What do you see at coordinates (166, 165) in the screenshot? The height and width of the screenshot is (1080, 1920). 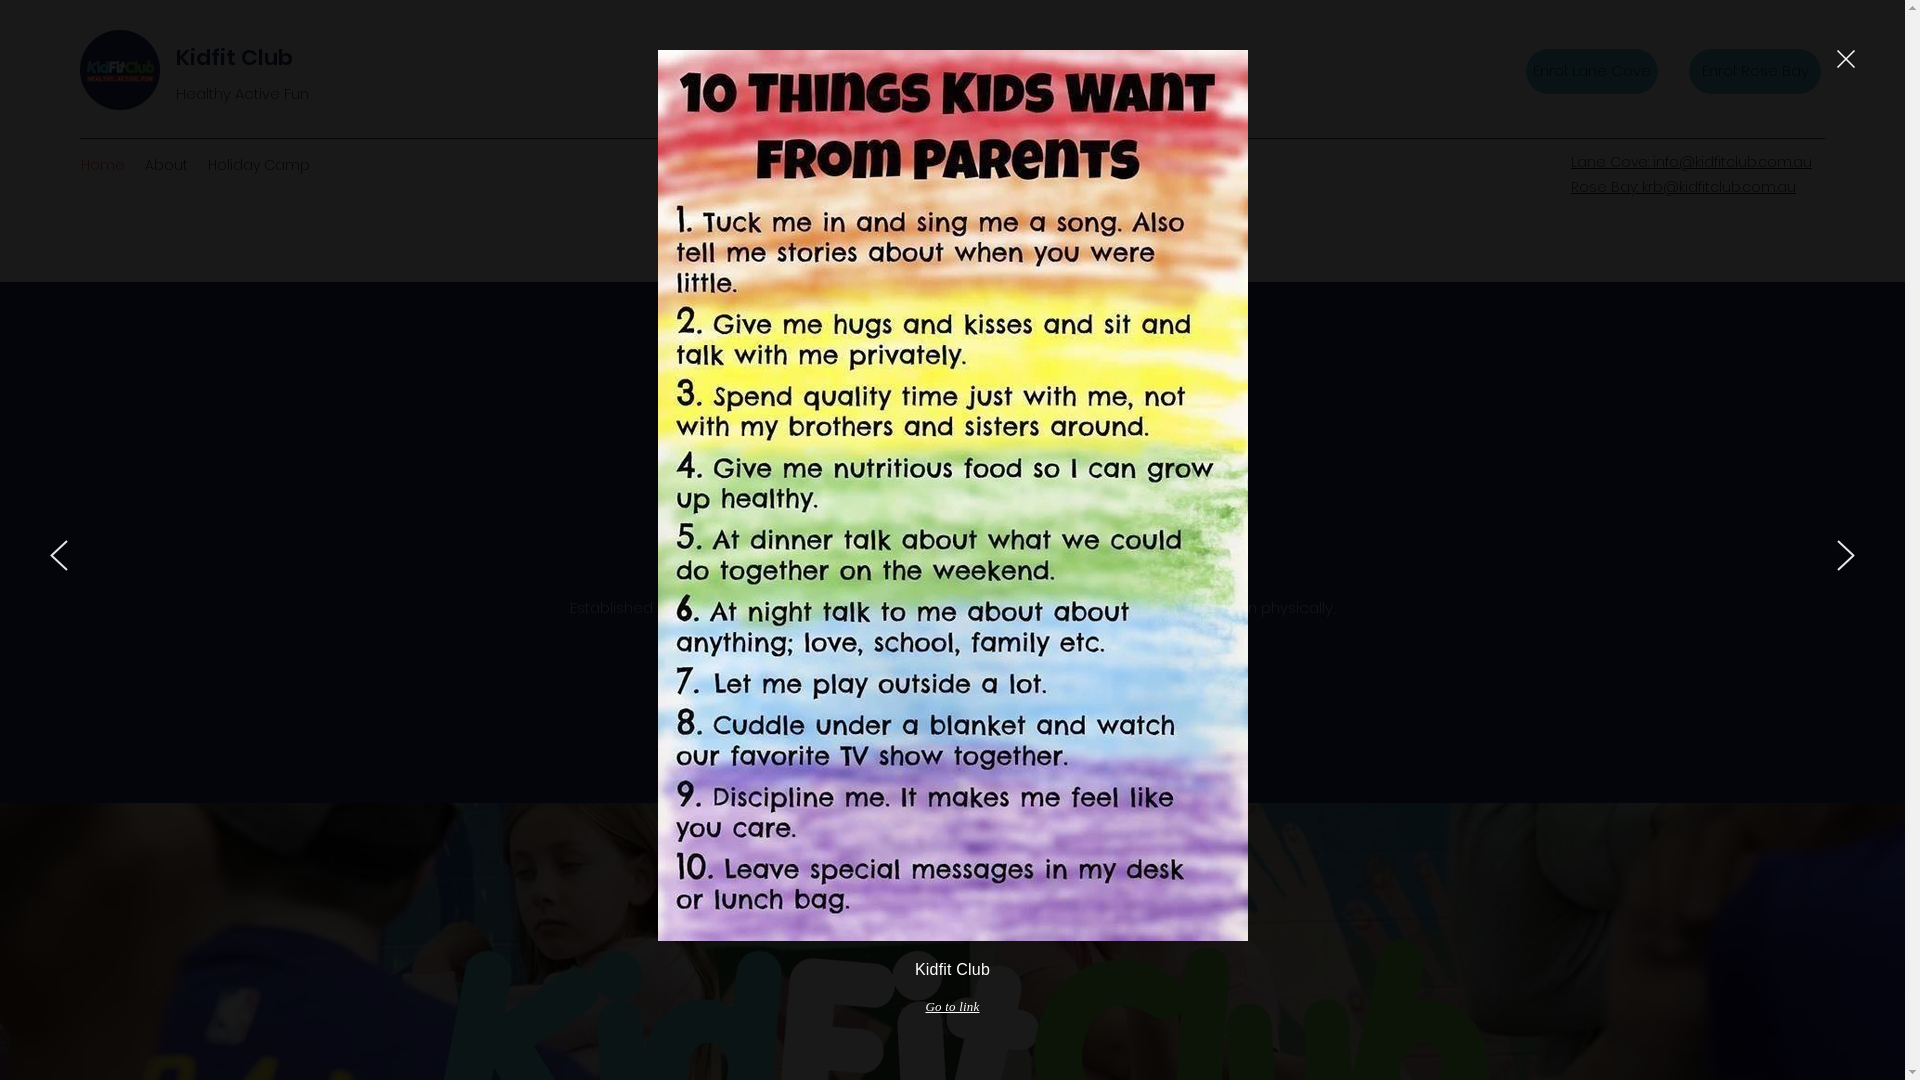 I see `About` at bounding box center [166, 165].